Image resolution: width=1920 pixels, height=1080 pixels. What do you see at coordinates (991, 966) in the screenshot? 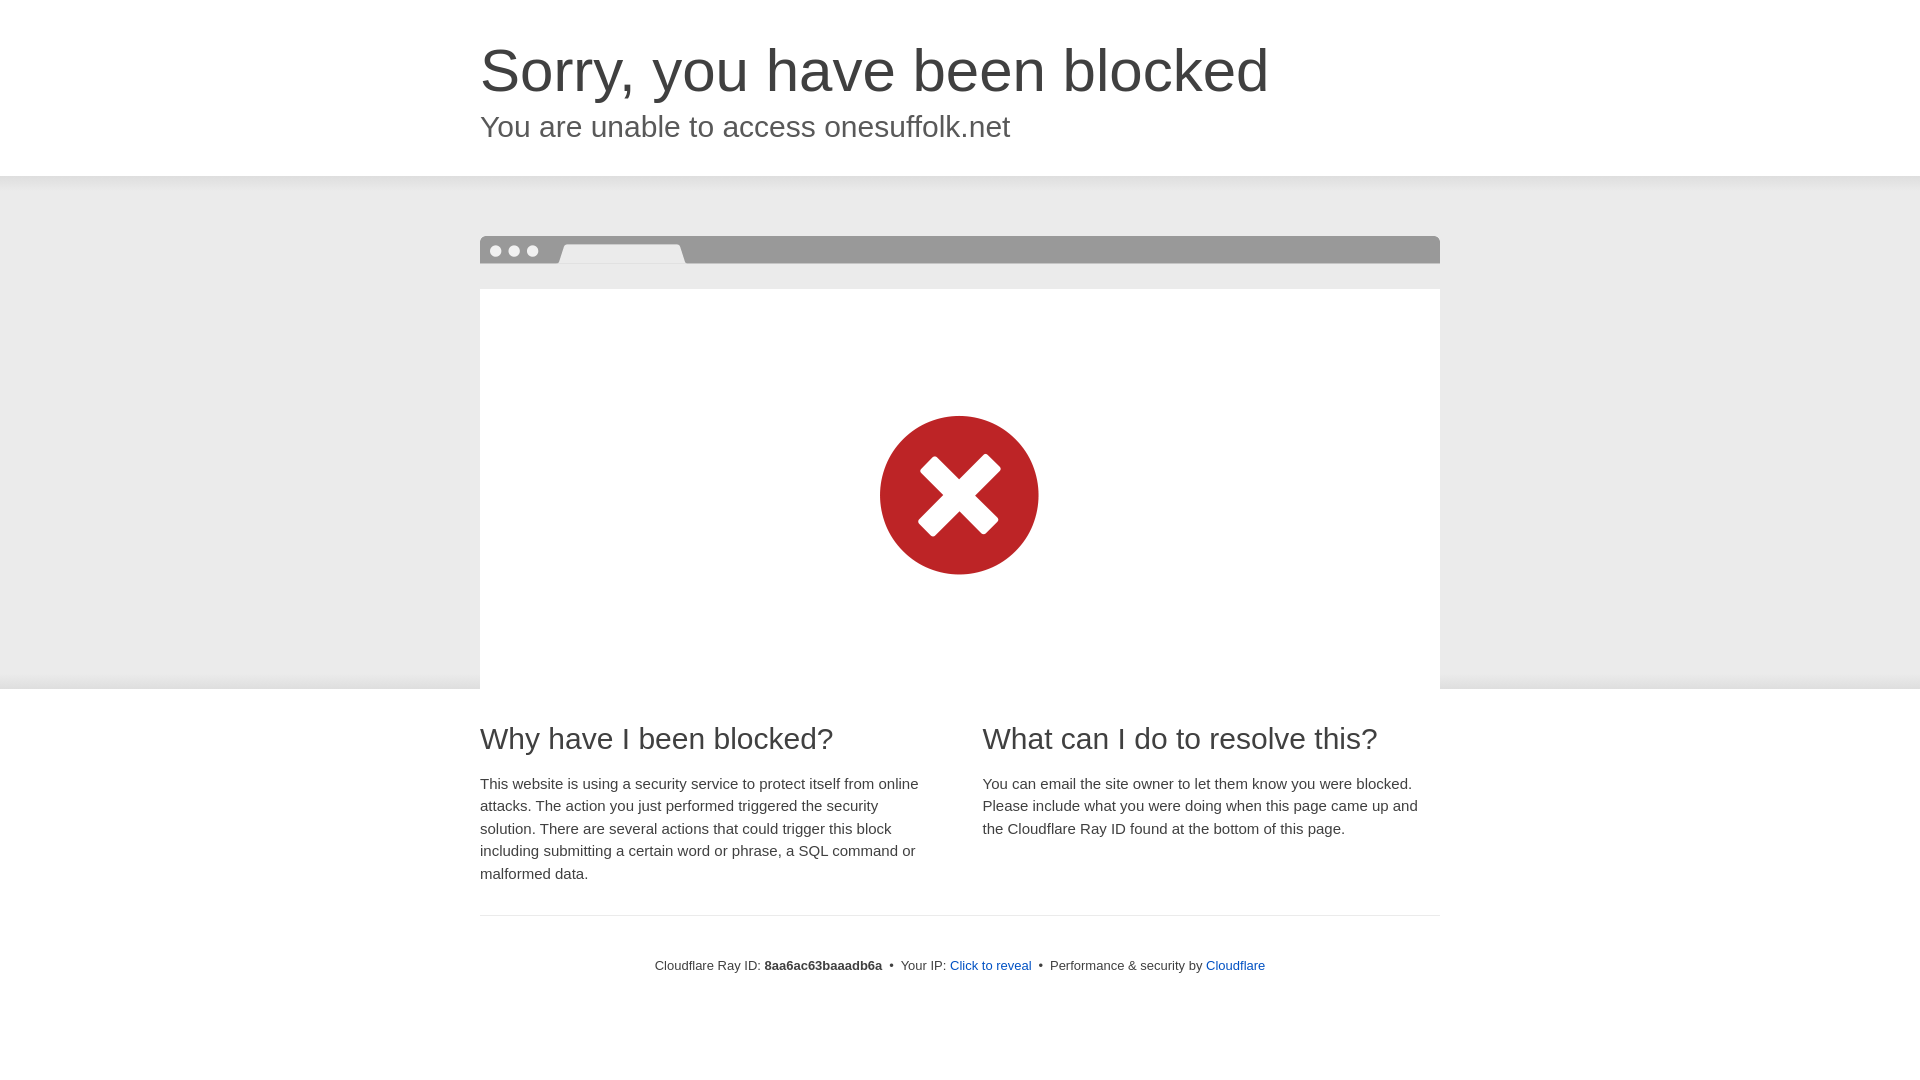
I see `Click to reveal` at bounding box center [991, 966].